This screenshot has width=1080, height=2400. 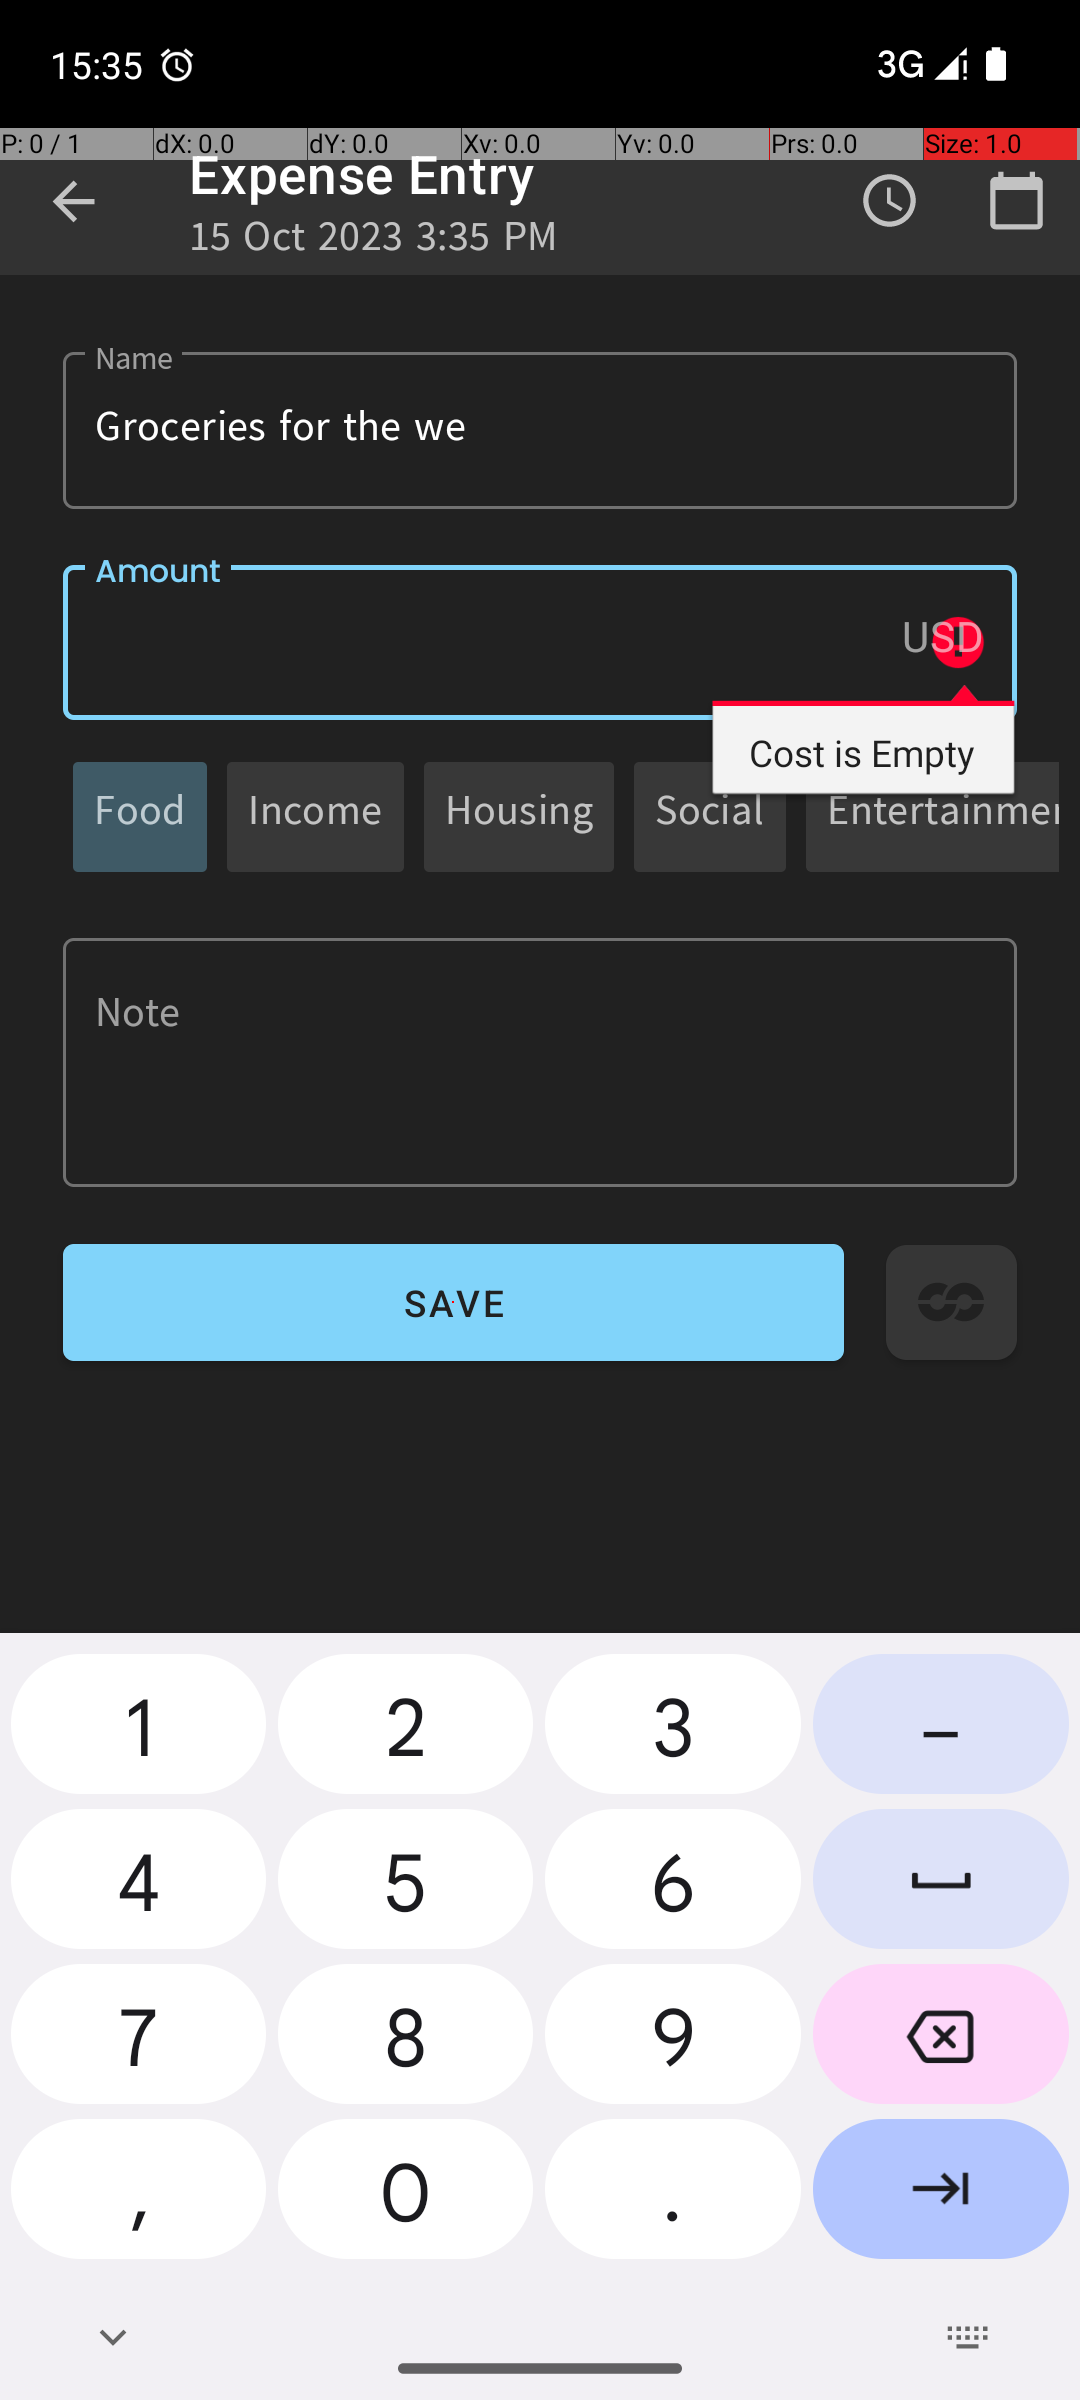 What do you see at coordinates (374, 242) in the screenshot?
I see `15 Oct 2023 3:35 PM` at bounding box center [374, 242].